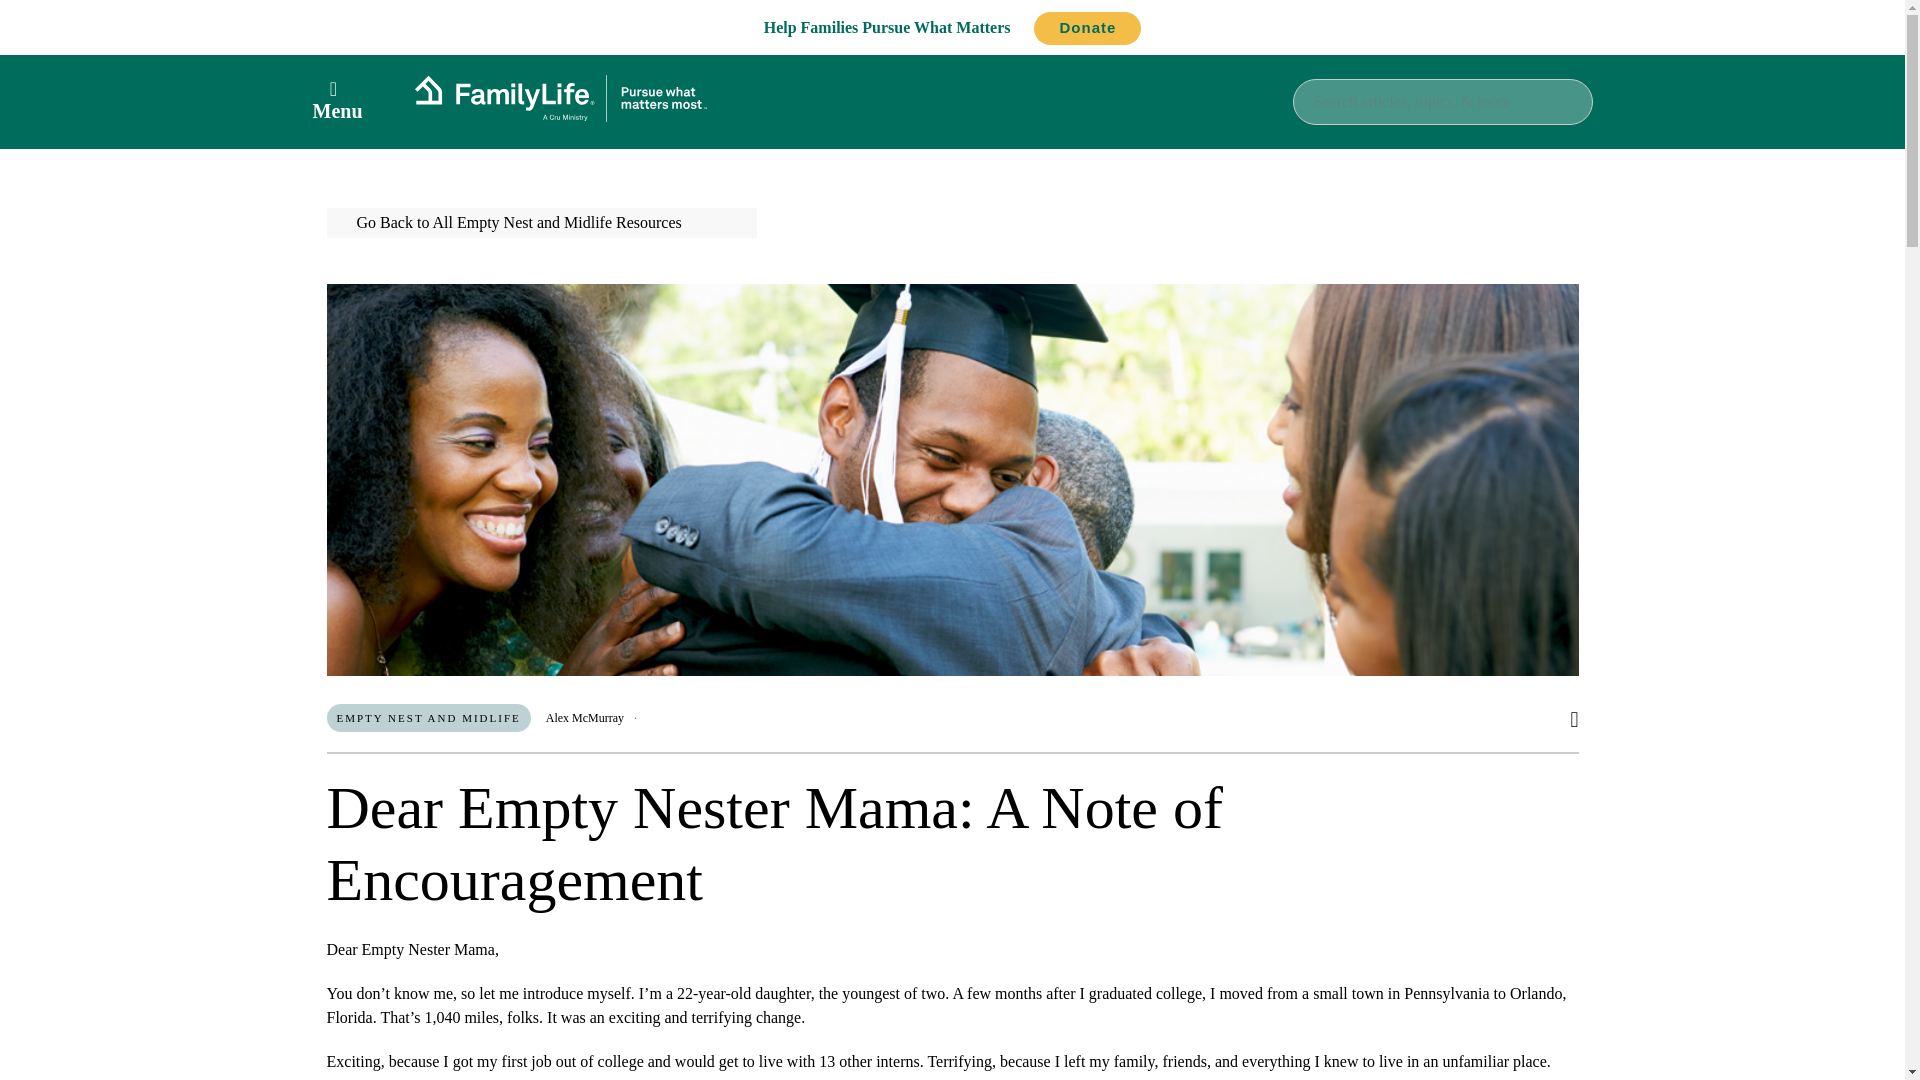 The height and width of the screenshot is (1080, 1920). What do you see at coordinates (953, 27) in the screenshot?
I see `Help Families Pursue What Matters Donate` at bounding box center [953, 27].